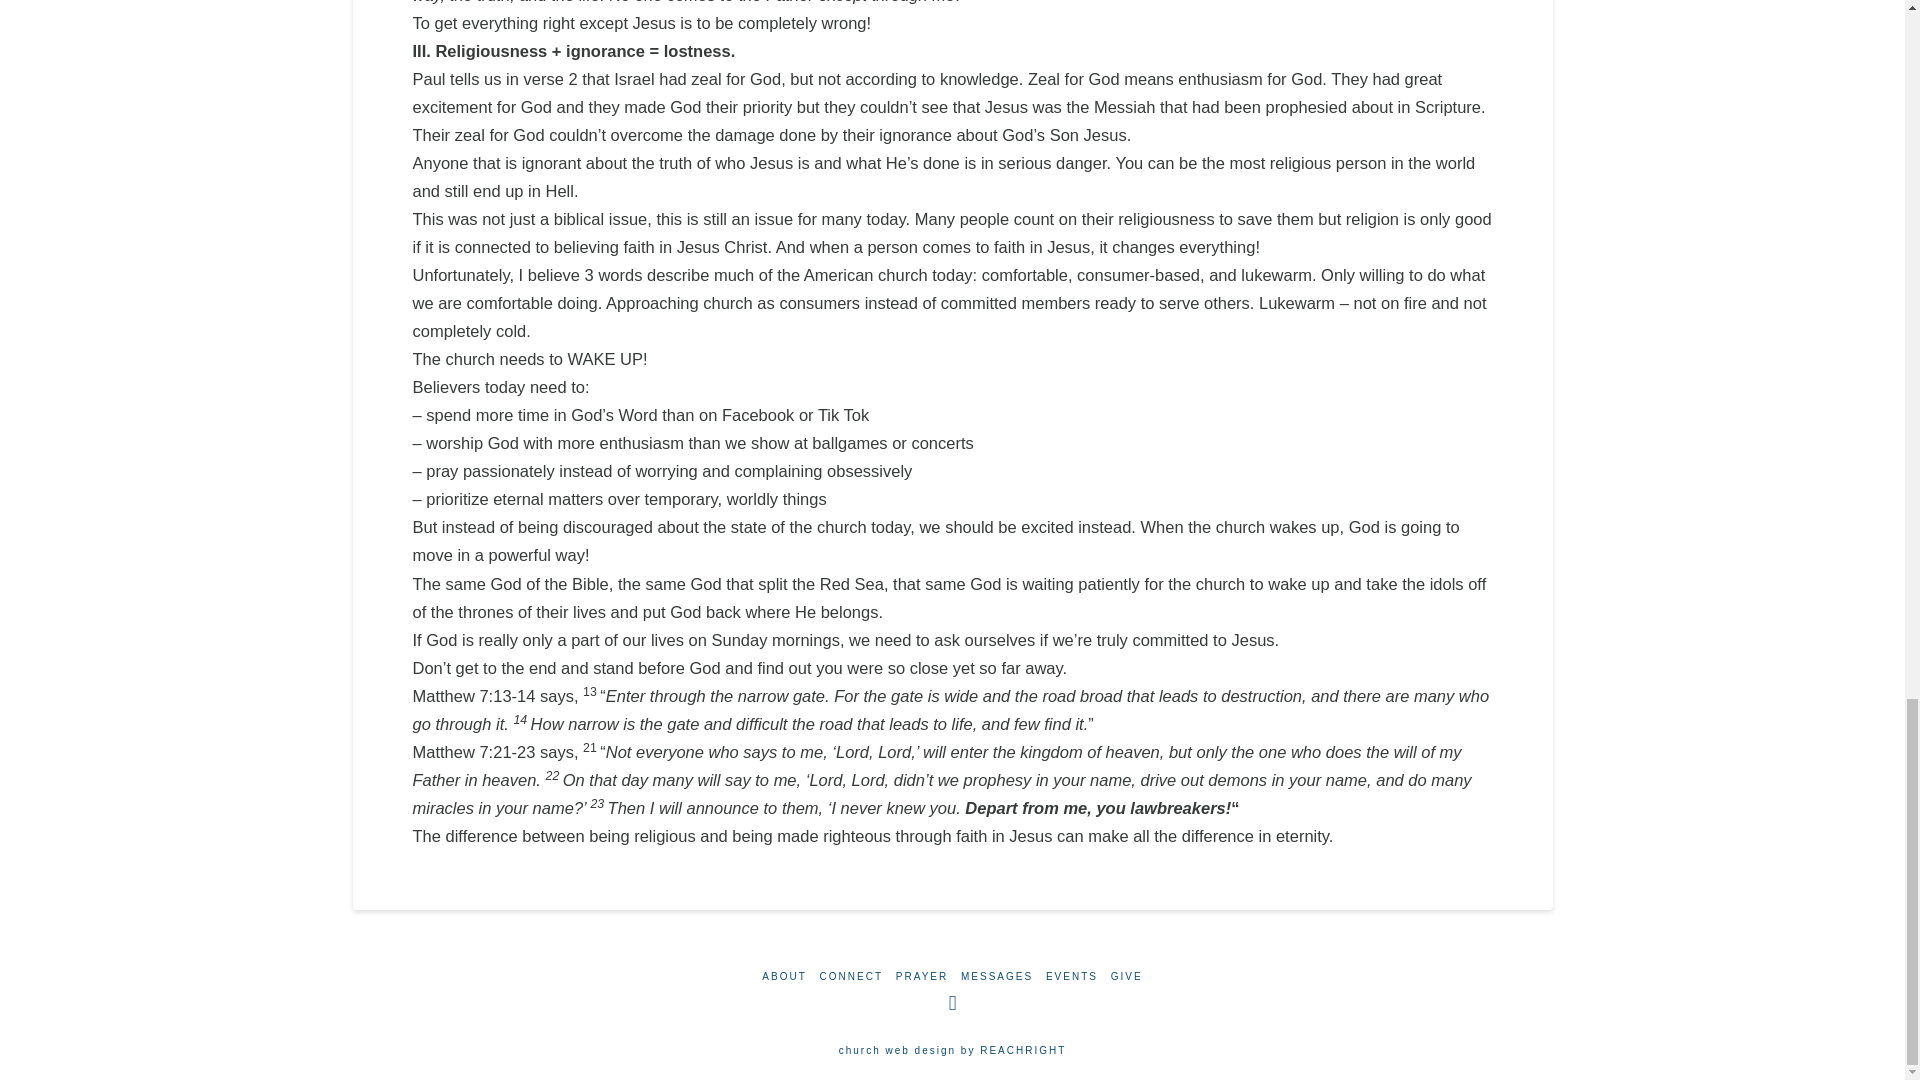 Image resolution: width=1920 pixels, height=1080 pixels. Describe the element at coordinates (851, 976) in the screenshot. I see `CONNECT` at that location.